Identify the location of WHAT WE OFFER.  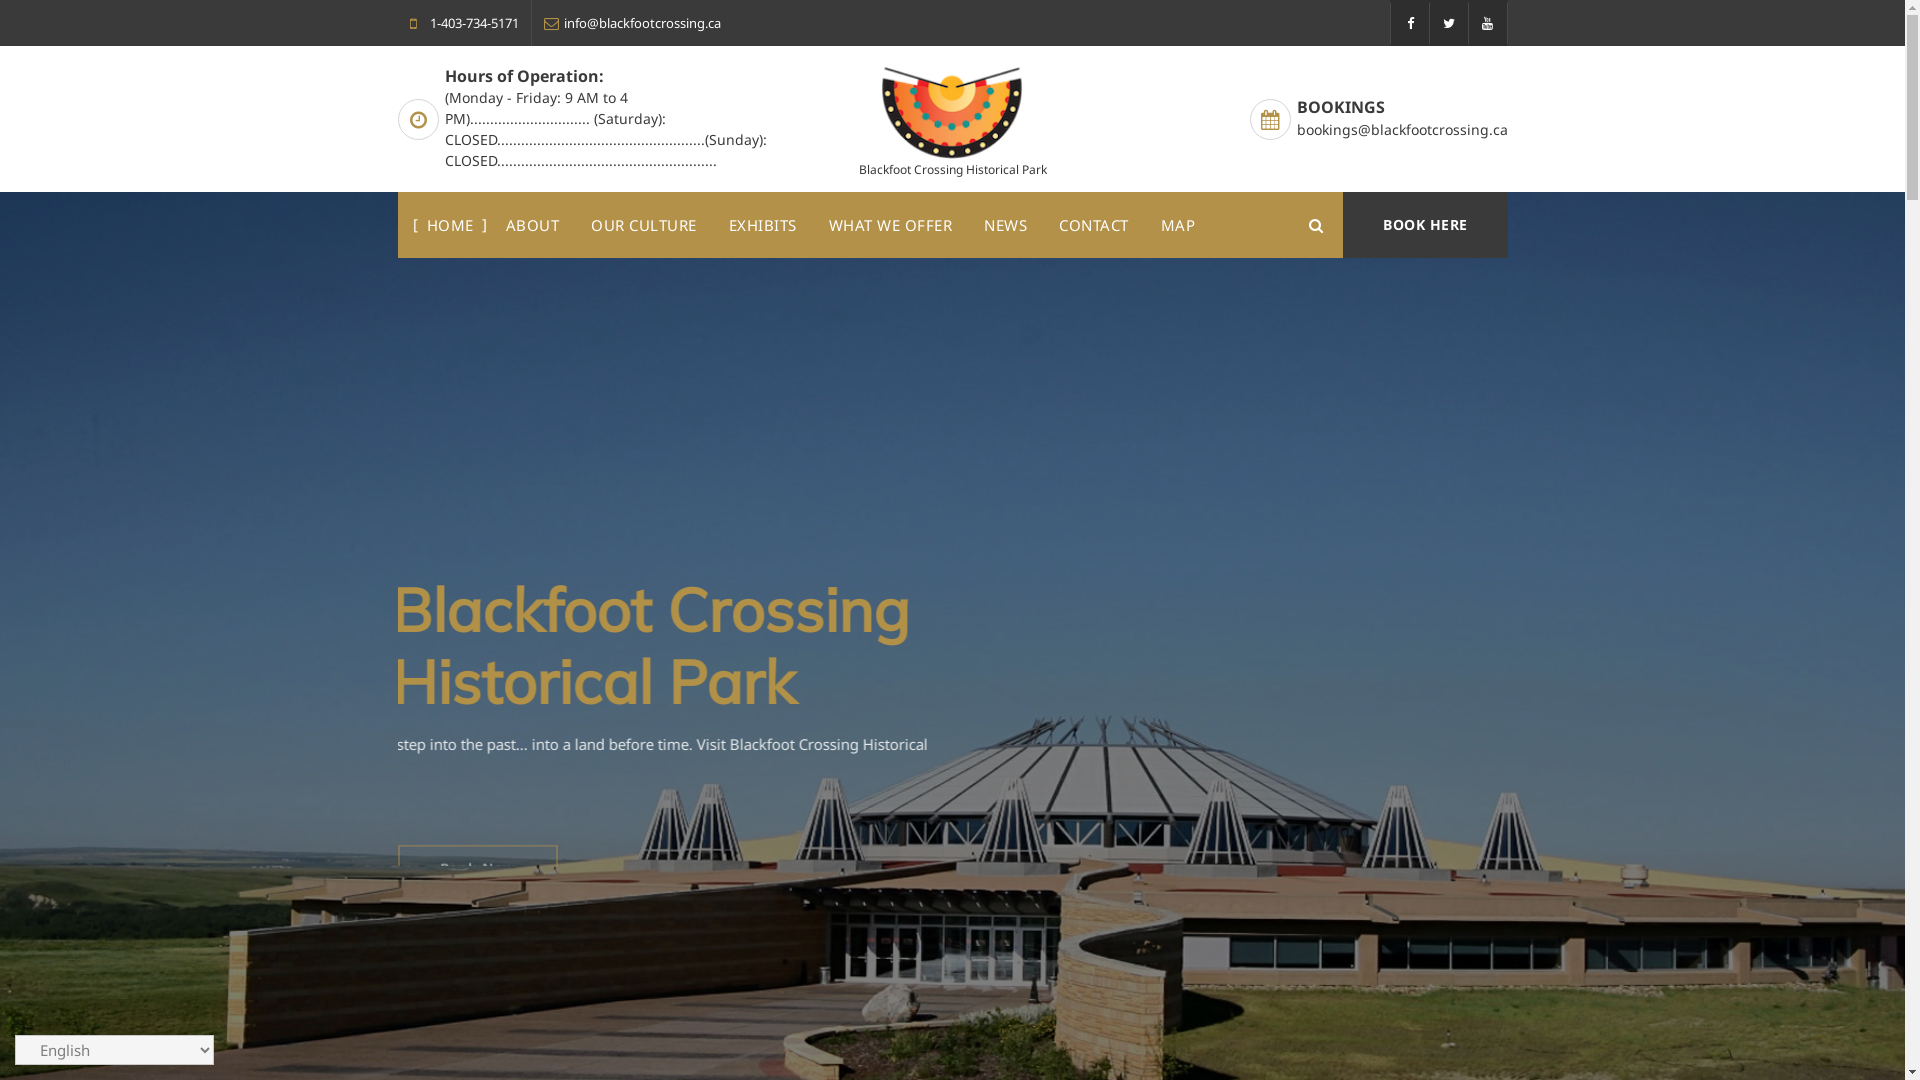
(890, 225).